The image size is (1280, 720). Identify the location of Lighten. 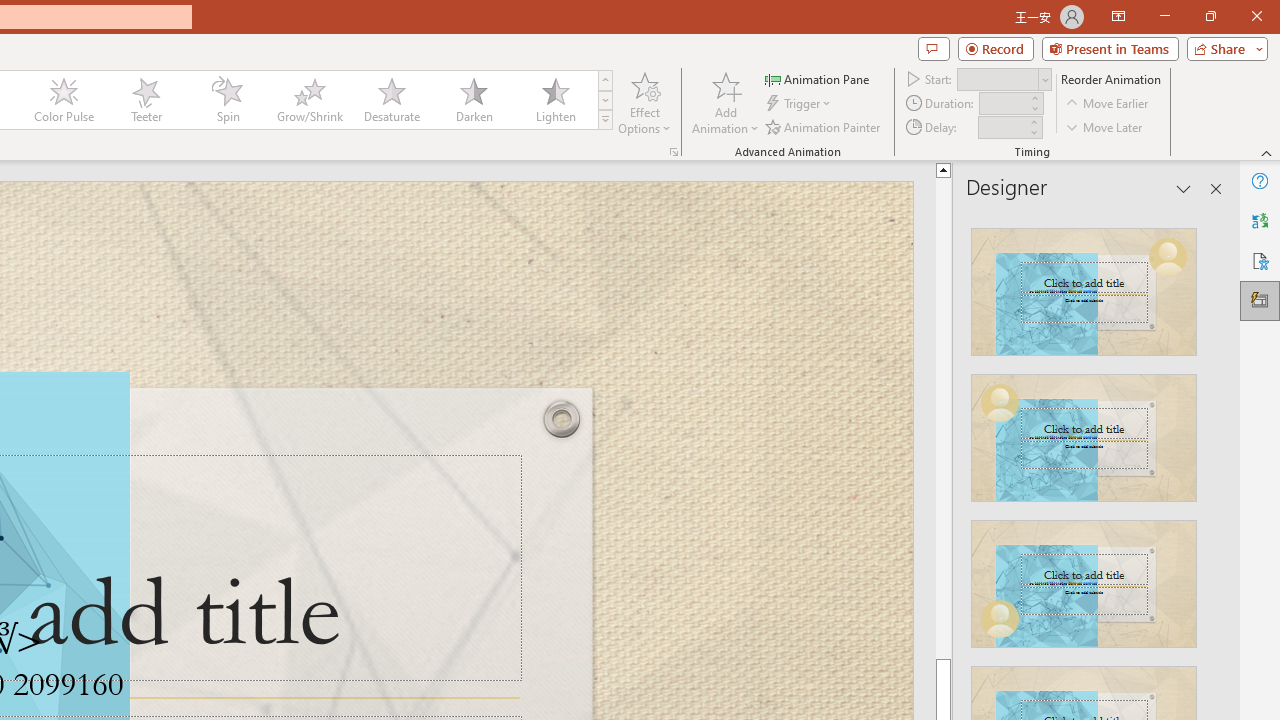
(555, 100).